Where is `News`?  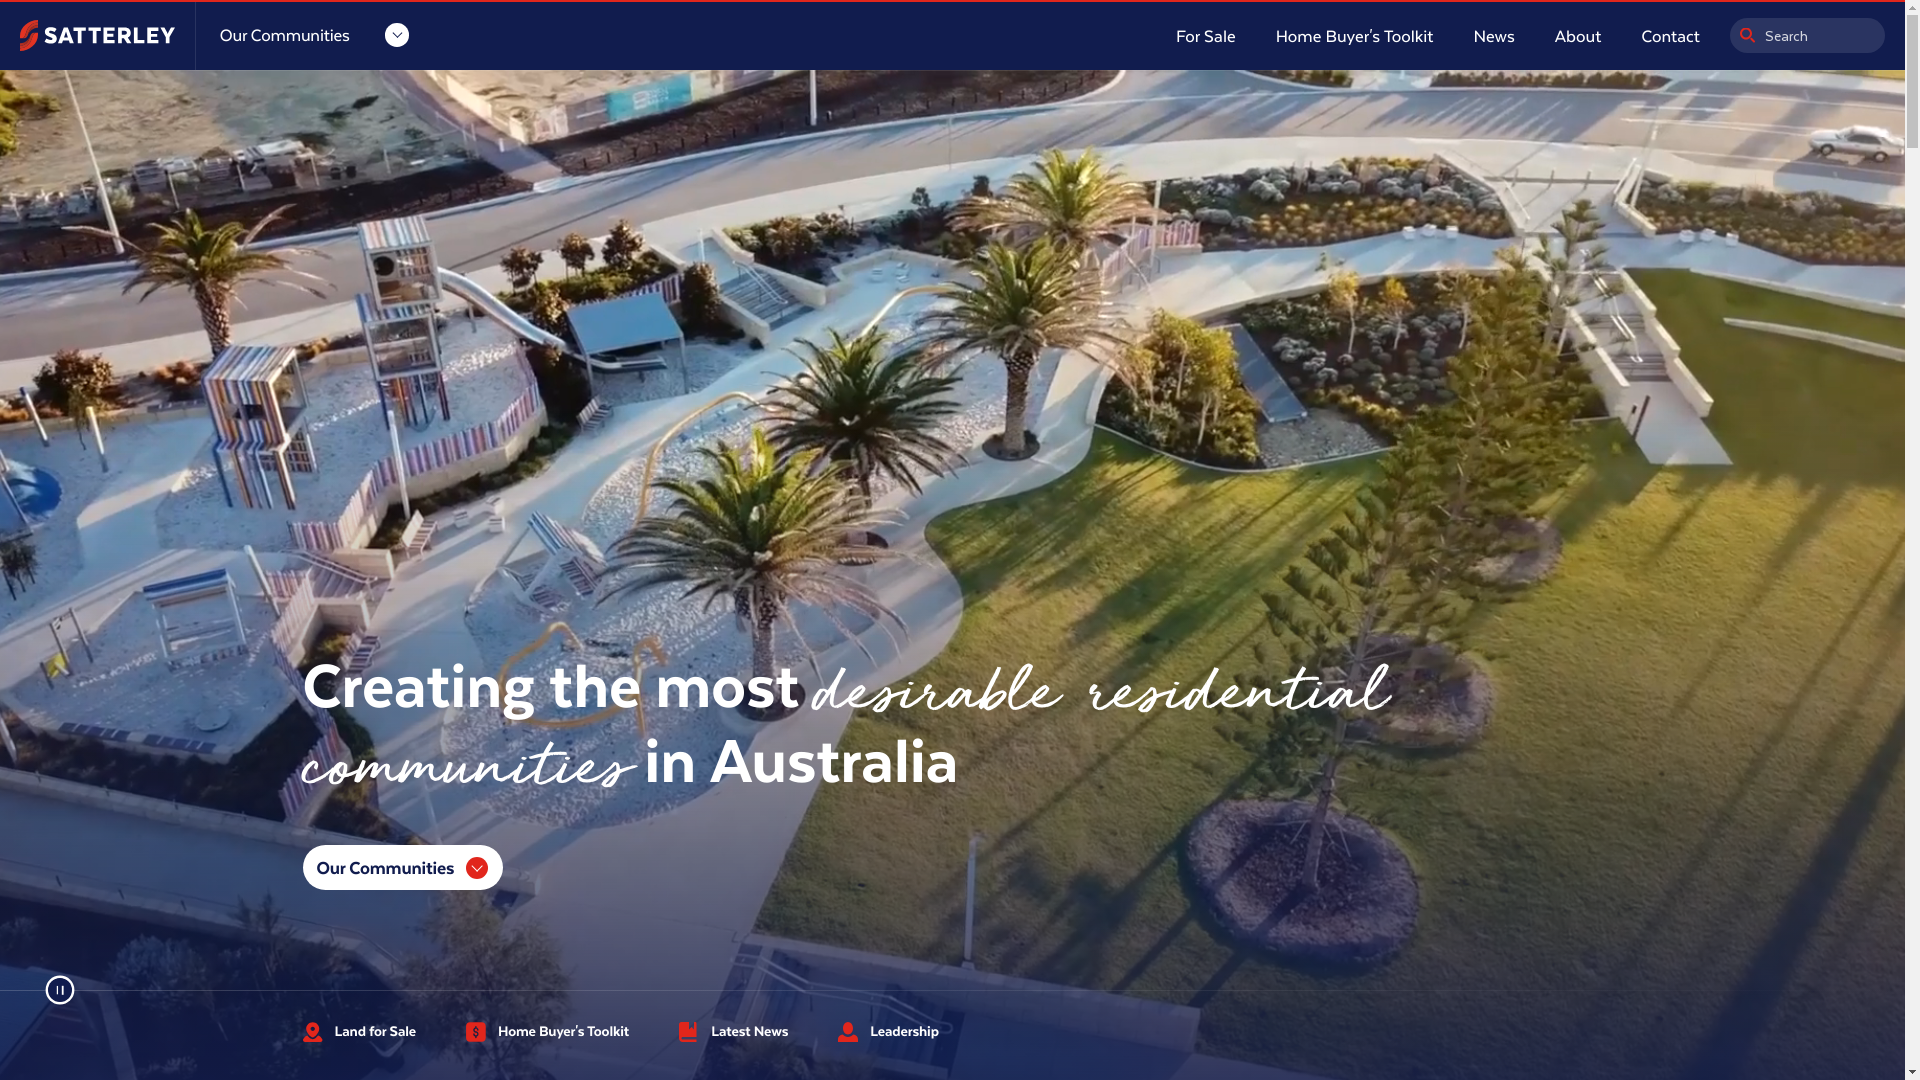 News is located at coordinates (1494, 35).